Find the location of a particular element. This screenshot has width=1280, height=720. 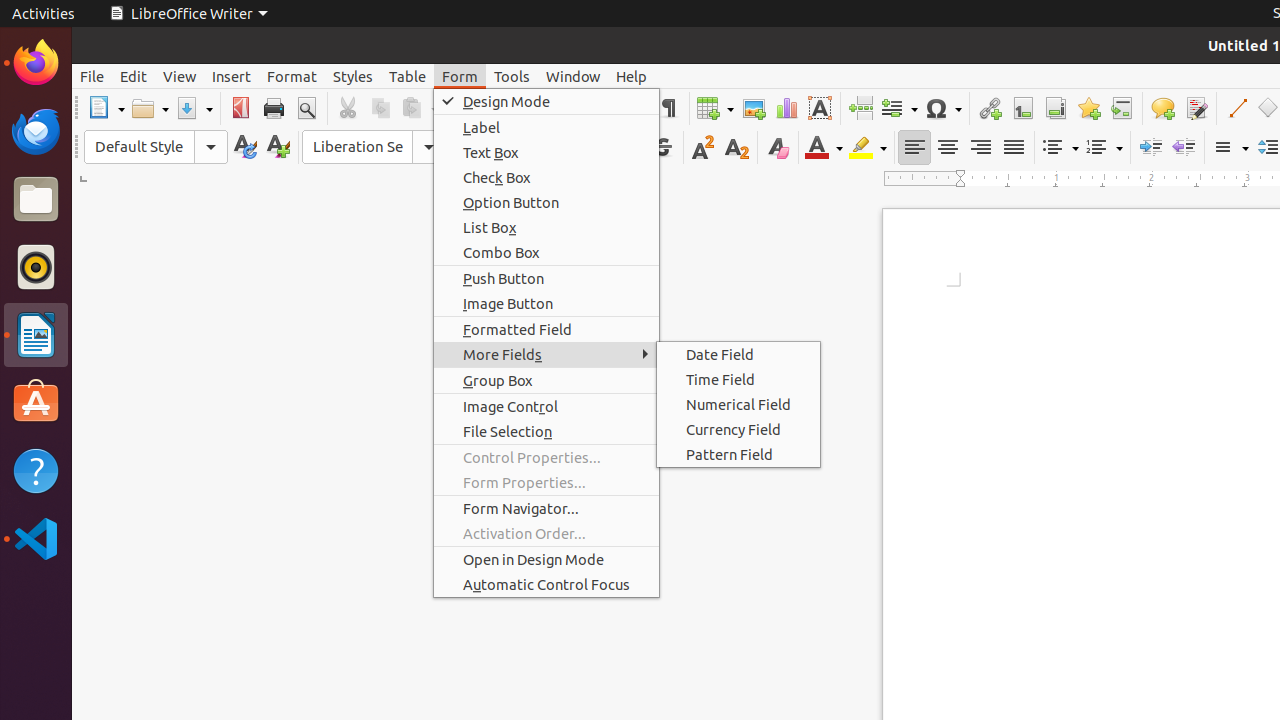

Find & Replace is located at coordinates (602, 108).